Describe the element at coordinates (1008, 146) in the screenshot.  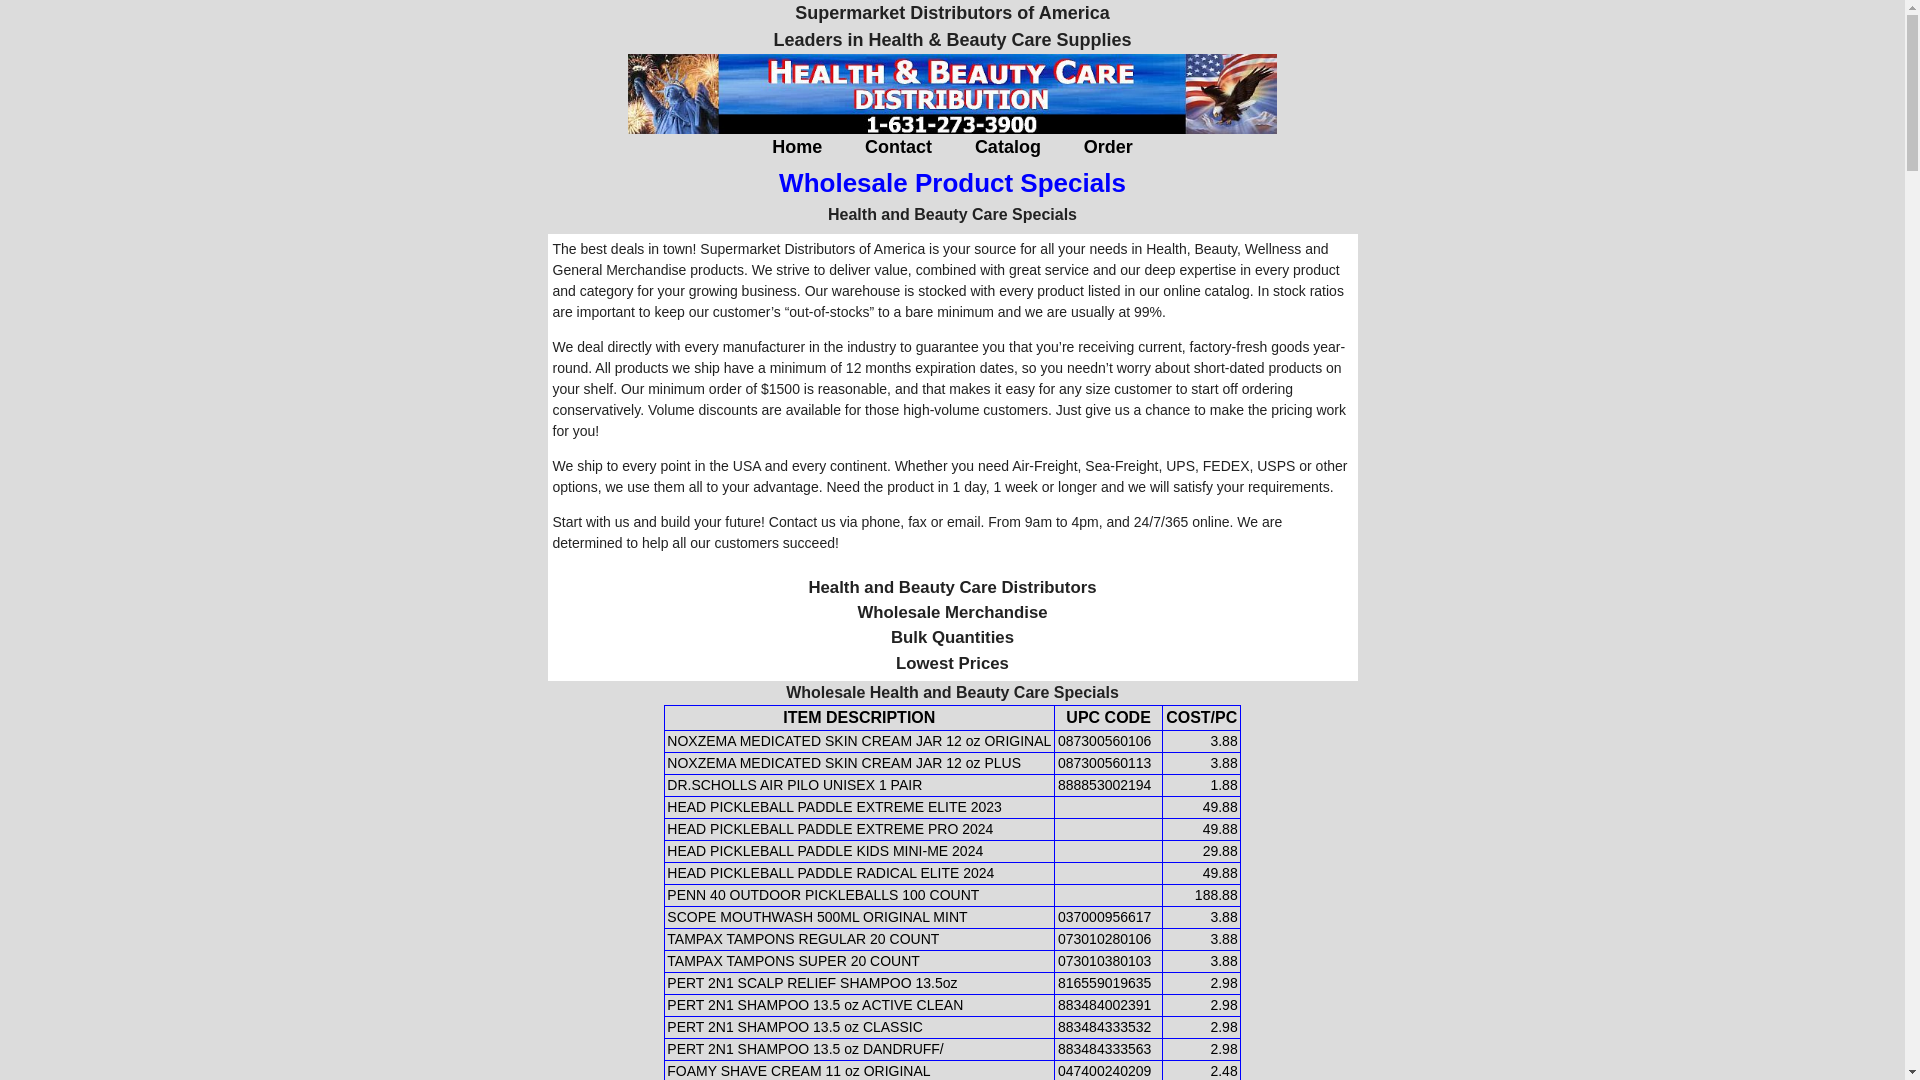
I see `Catalog` at that location.